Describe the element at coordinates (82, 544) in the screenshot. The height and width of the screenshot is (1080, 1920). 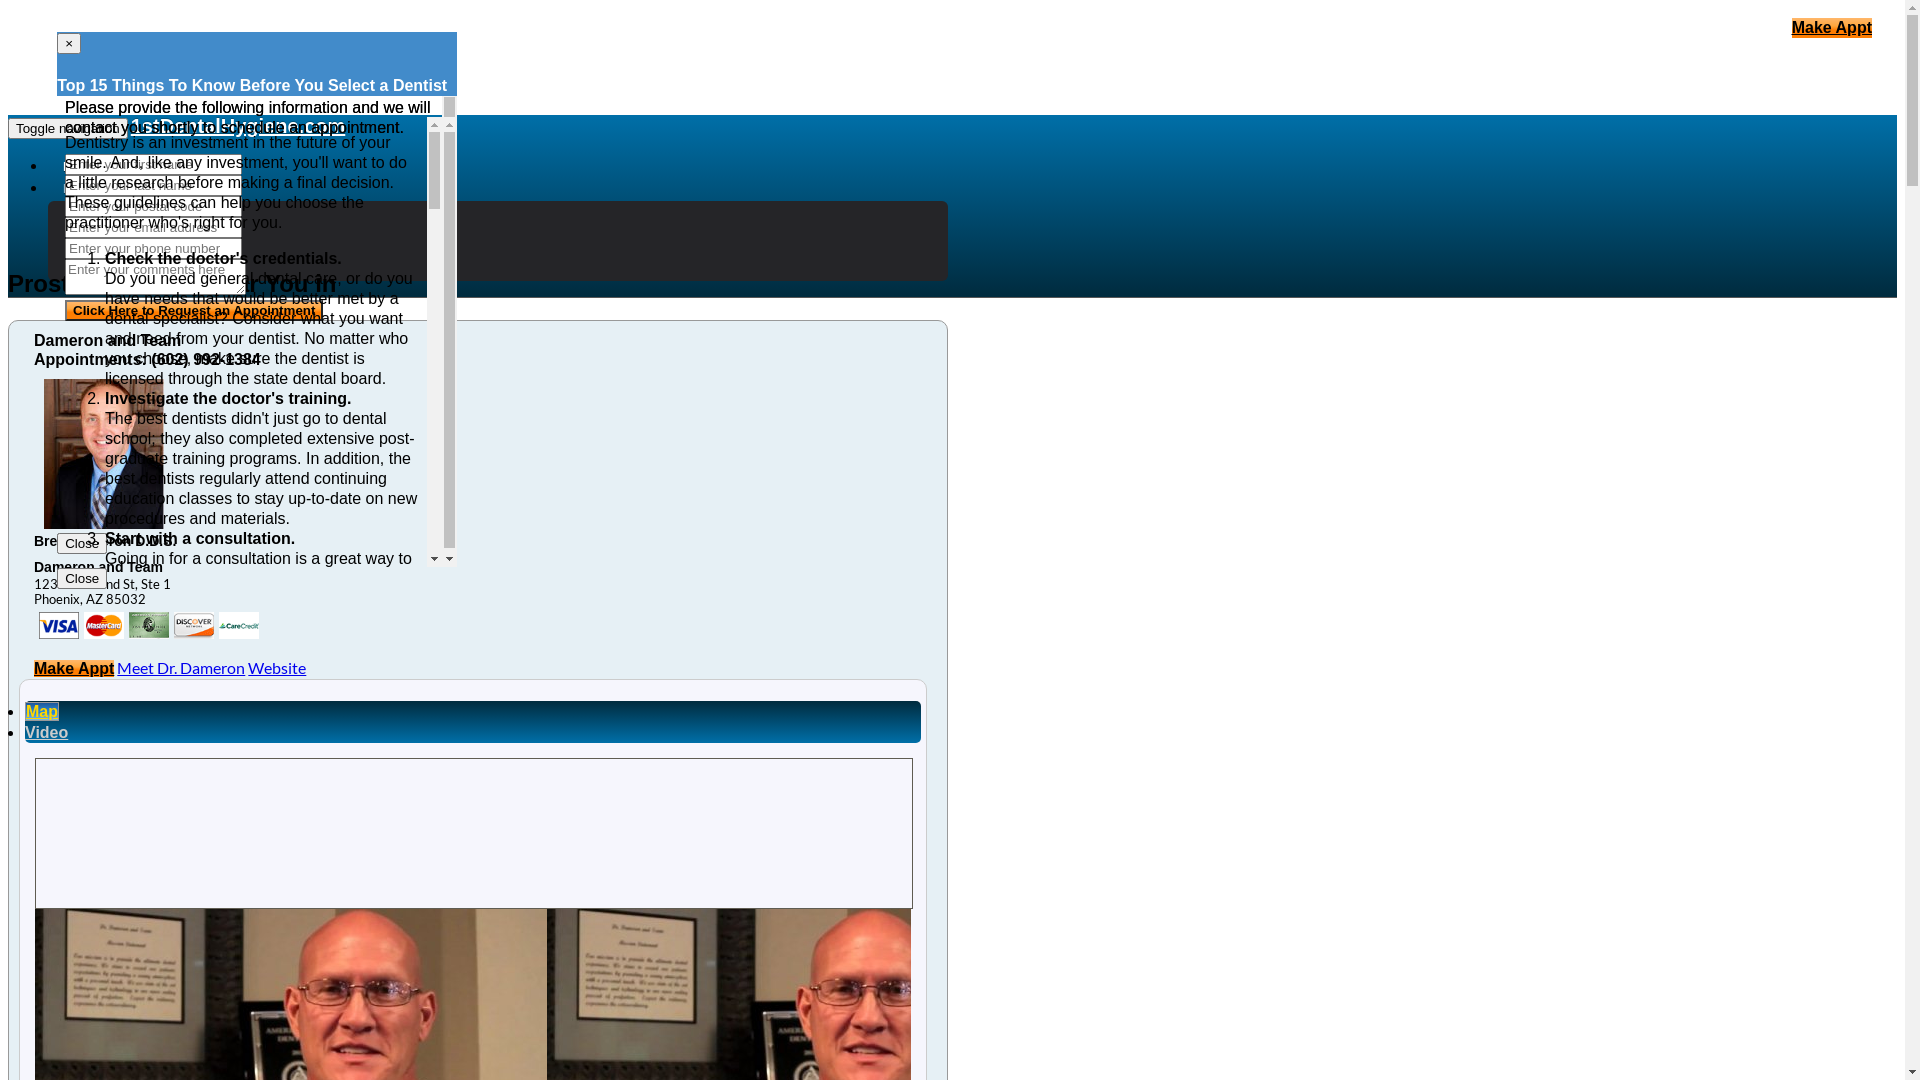
I see `Close` at that location.